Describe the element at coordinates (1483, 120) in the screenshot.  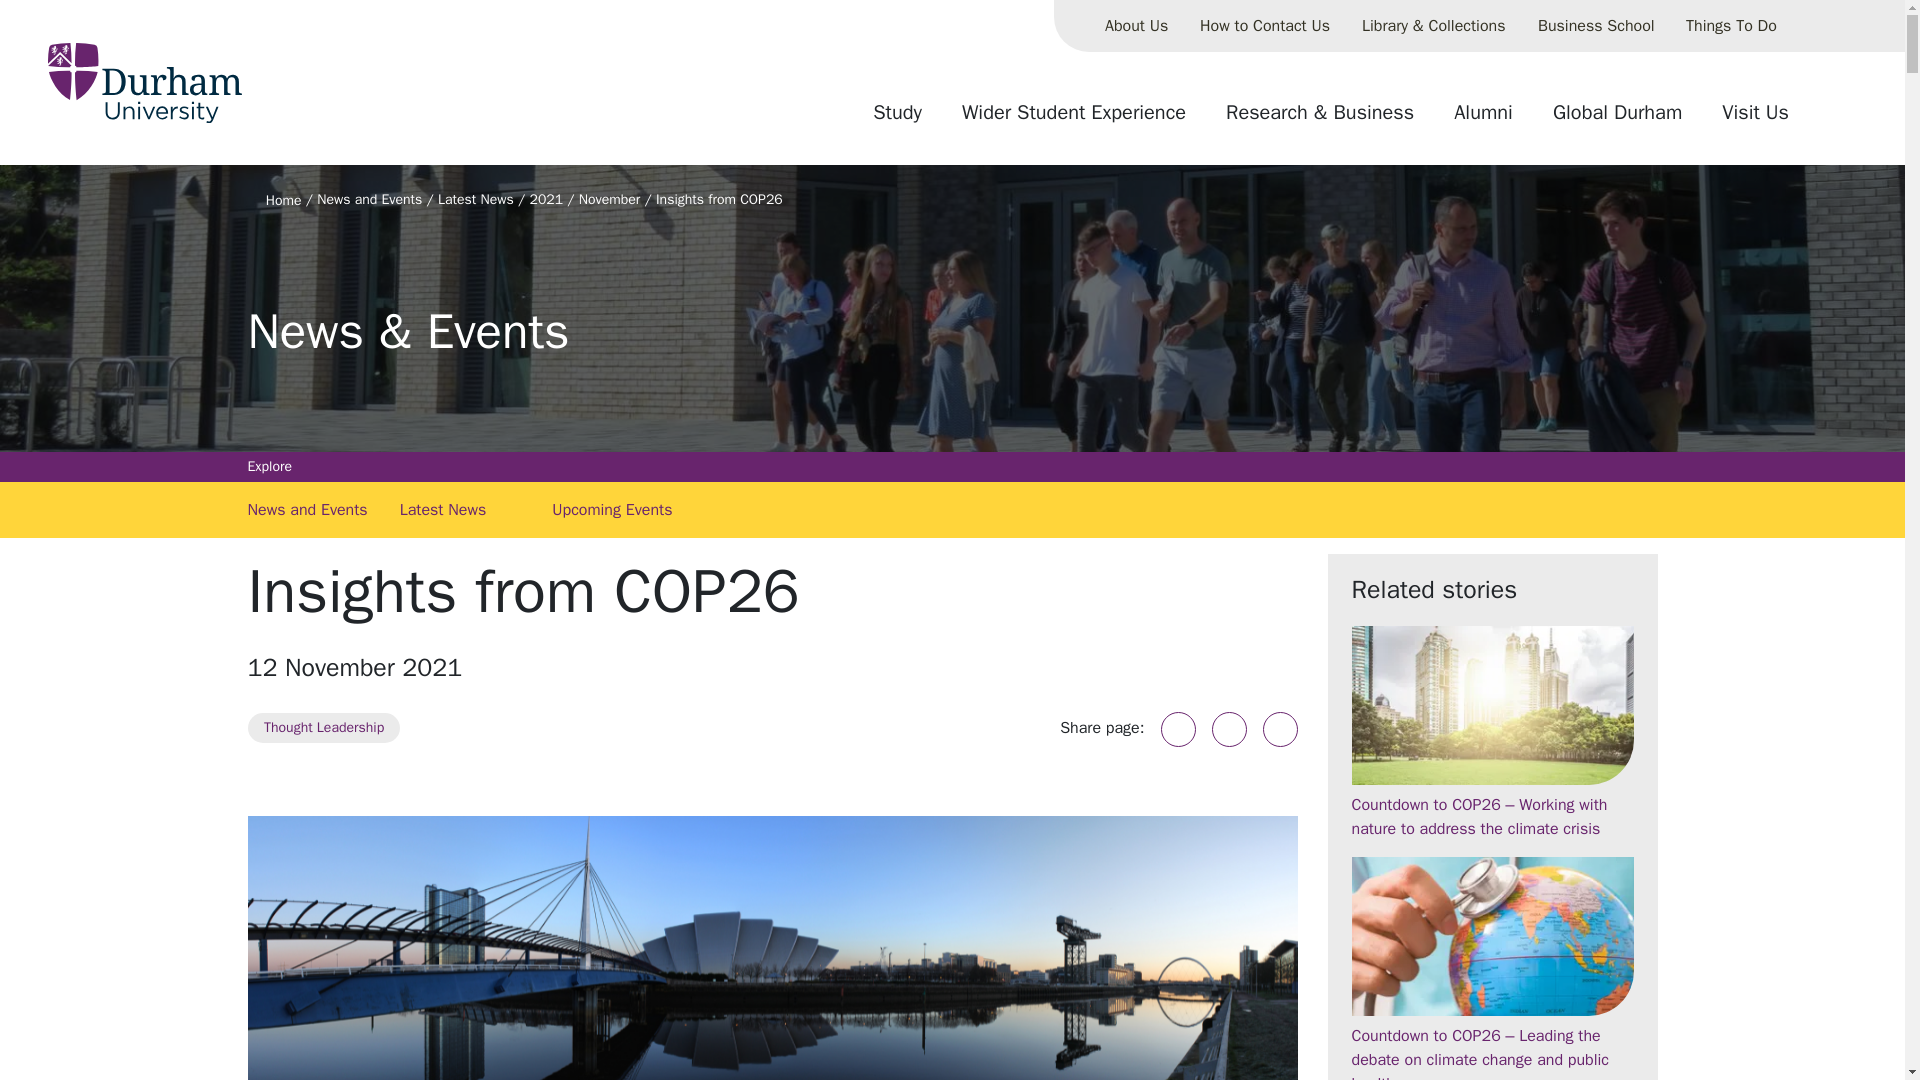
I see `Alumni` at that location.